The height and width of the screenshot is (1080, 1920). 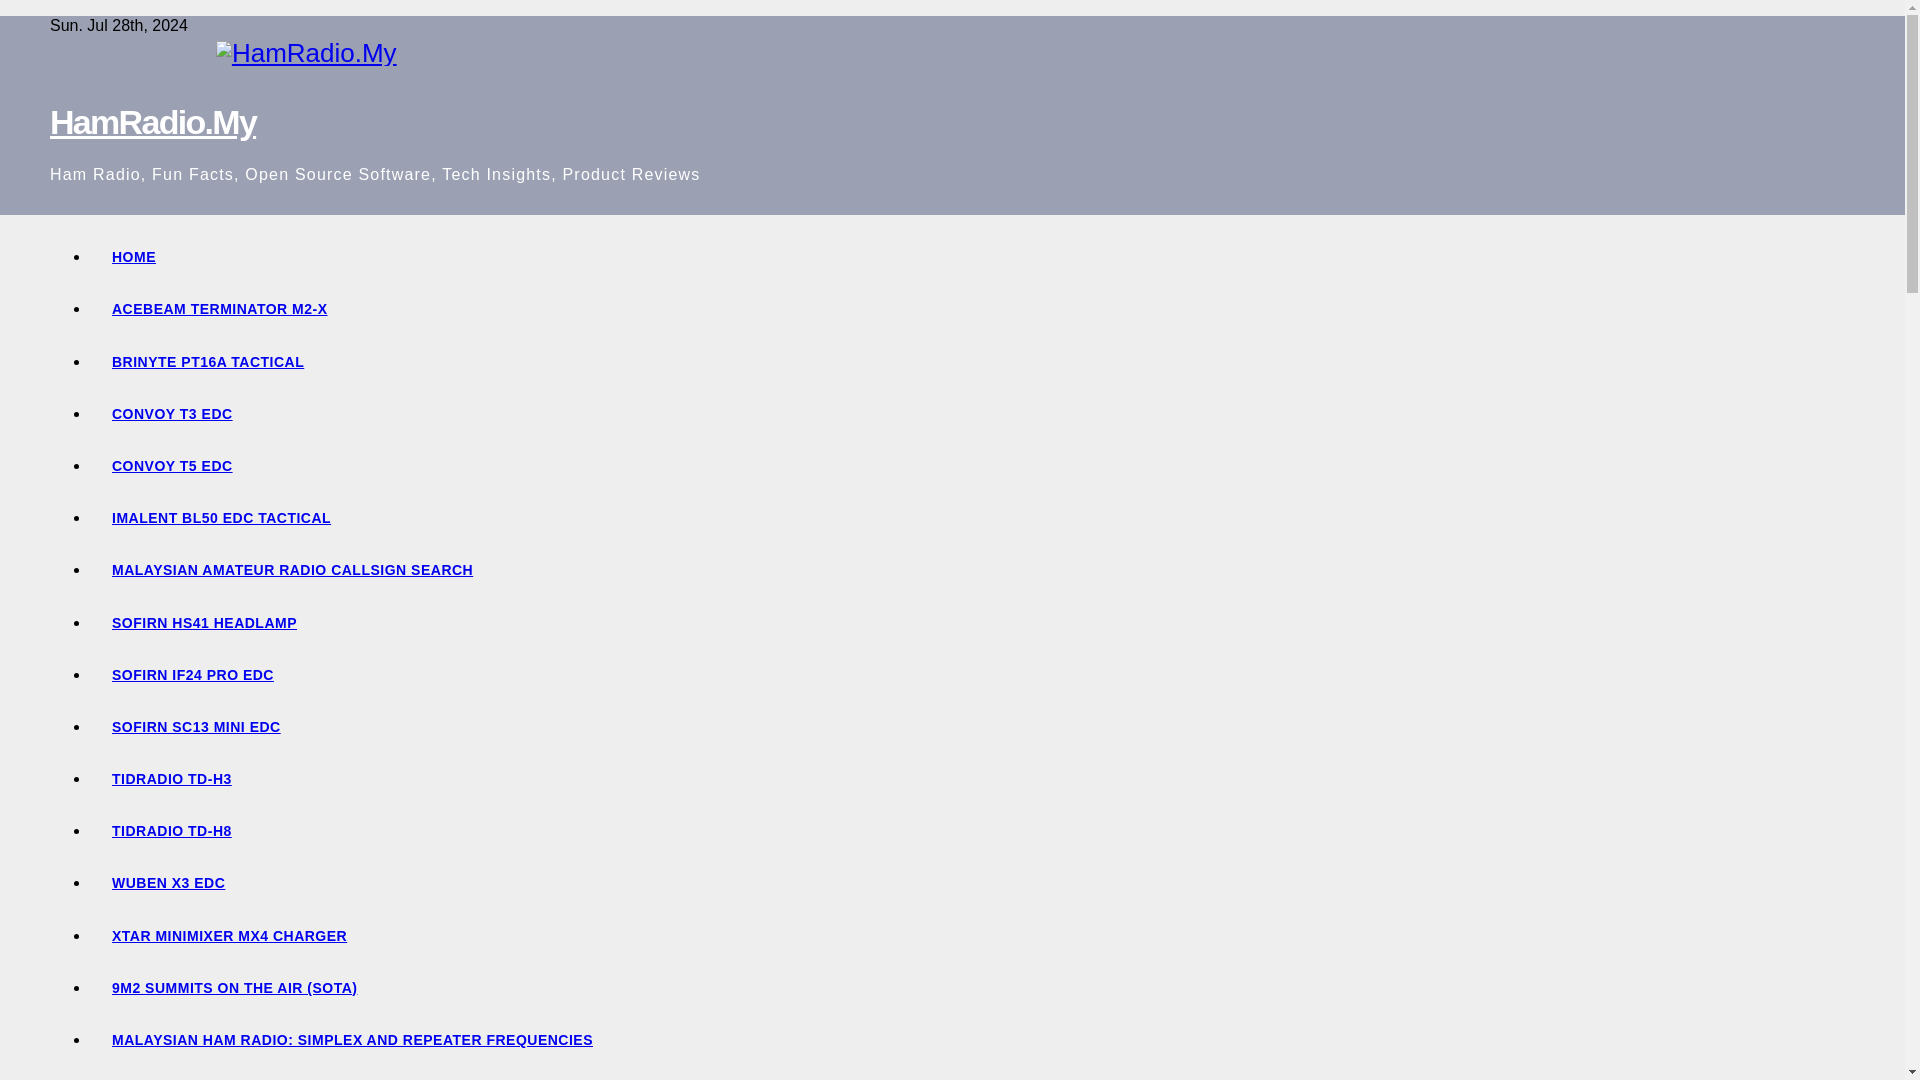 What do you see at coordinates (972, 518) in the screenshot?
I see `IMALENT BL50 EDC TACTICAL` at bounding box center [972, 518].